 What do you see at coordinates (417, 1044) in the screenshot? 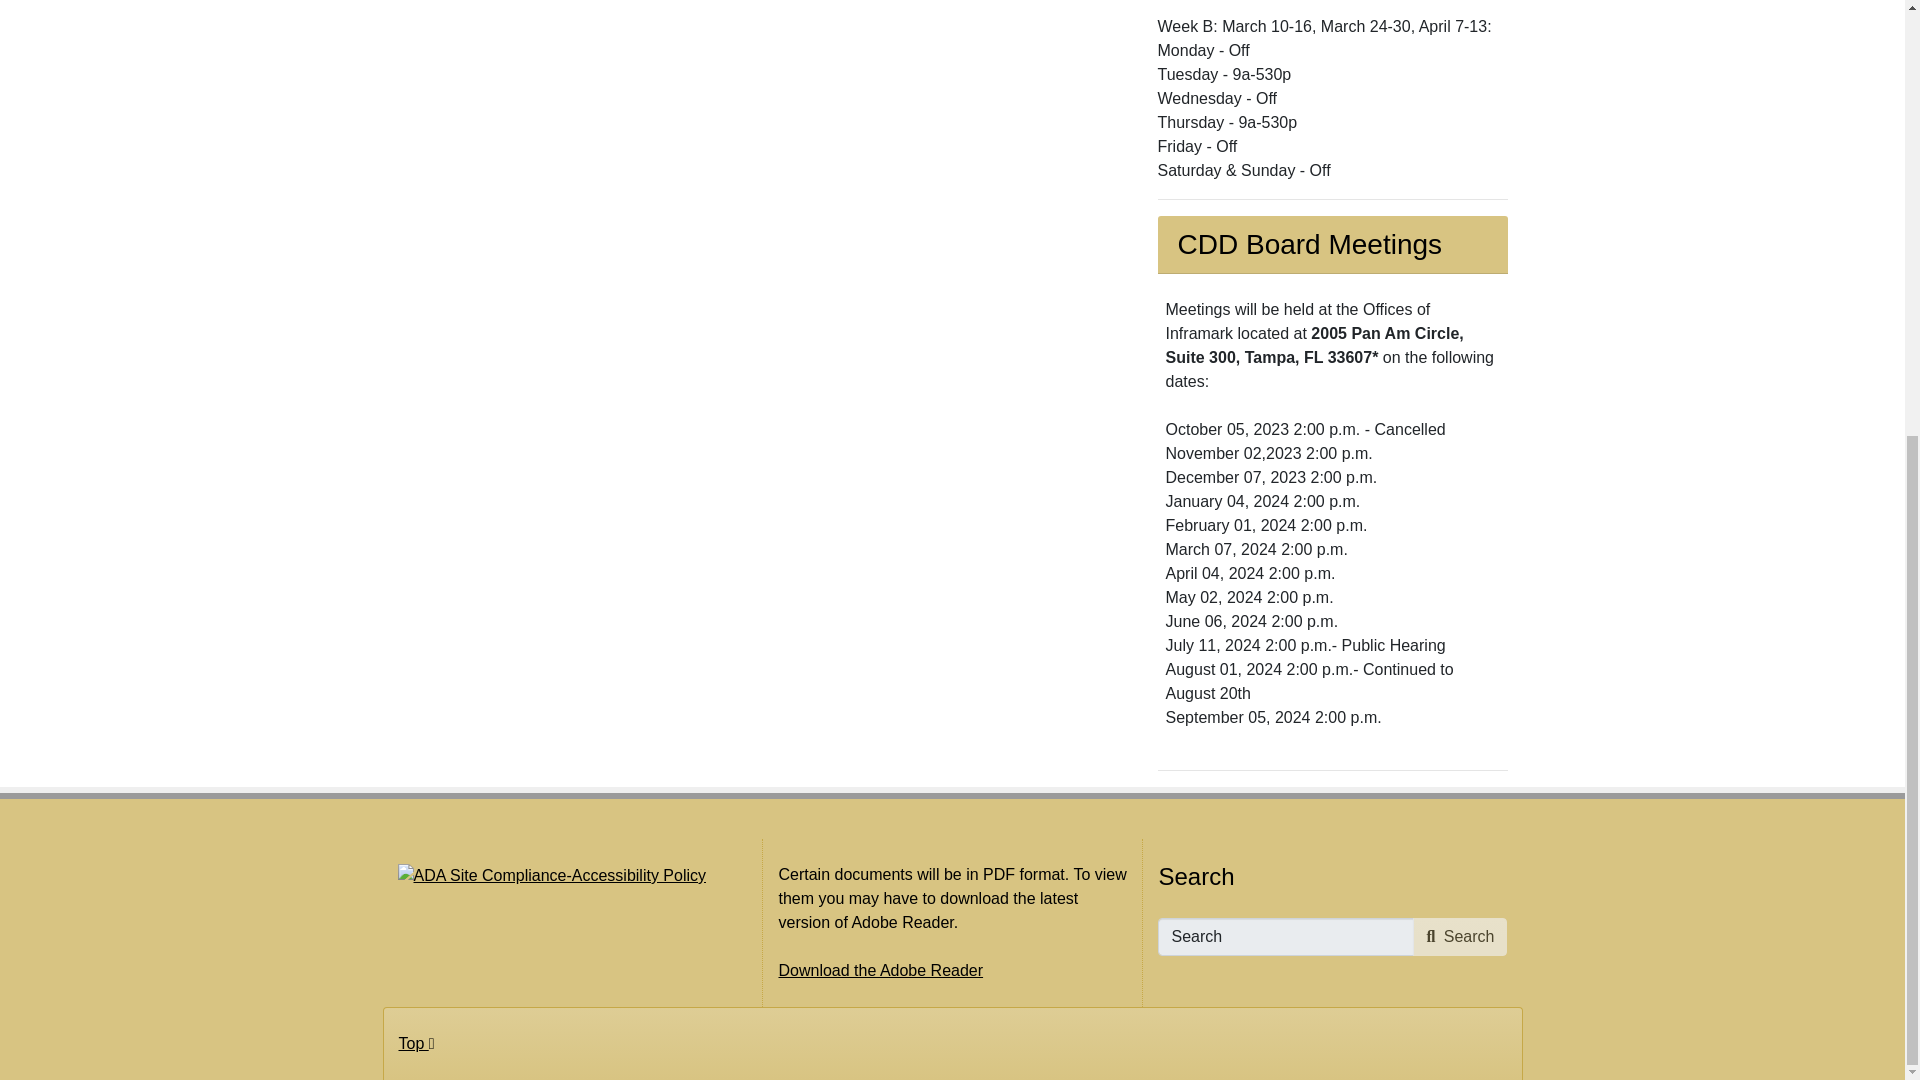
I see `Click to navigate back to top of page` at bounding box center [417, 1044].